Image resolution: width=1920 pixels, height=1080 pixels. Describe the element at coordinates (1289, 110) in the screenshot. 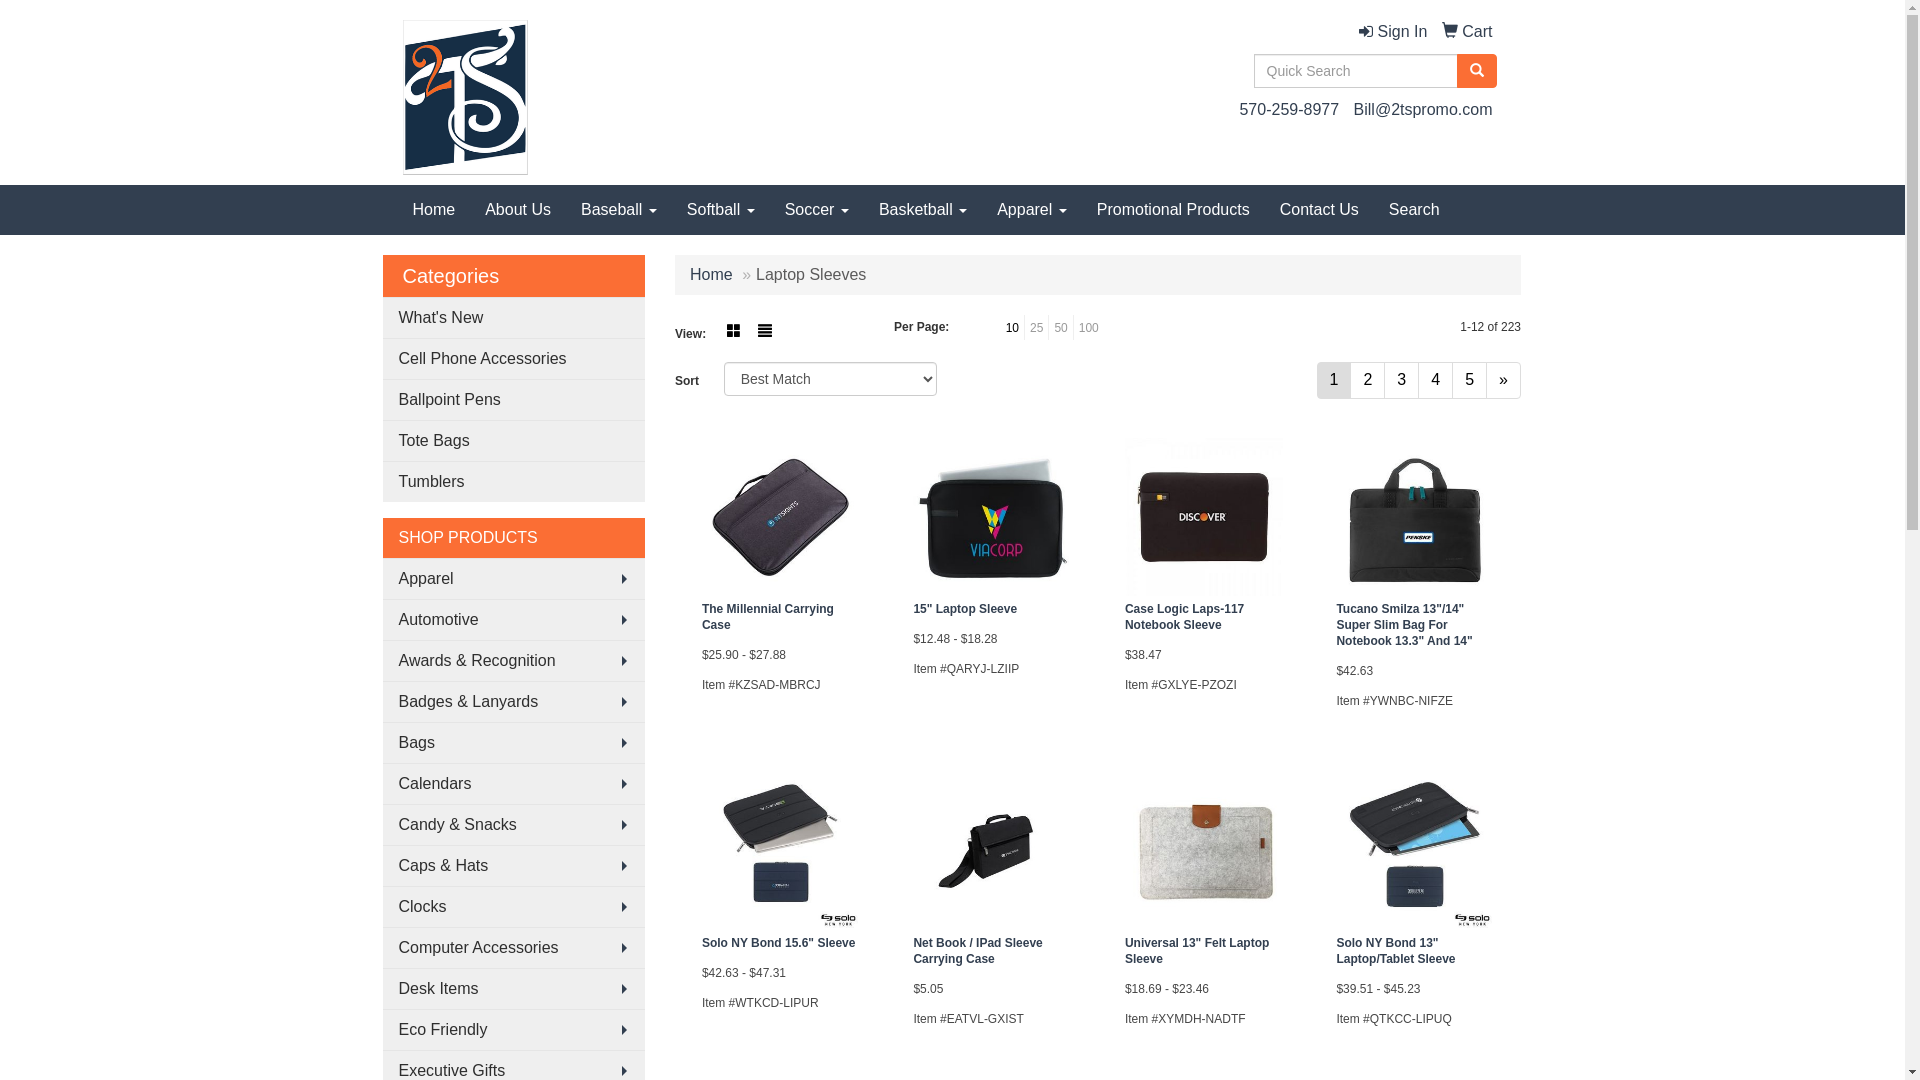

I see `570-259-8977` at that location.